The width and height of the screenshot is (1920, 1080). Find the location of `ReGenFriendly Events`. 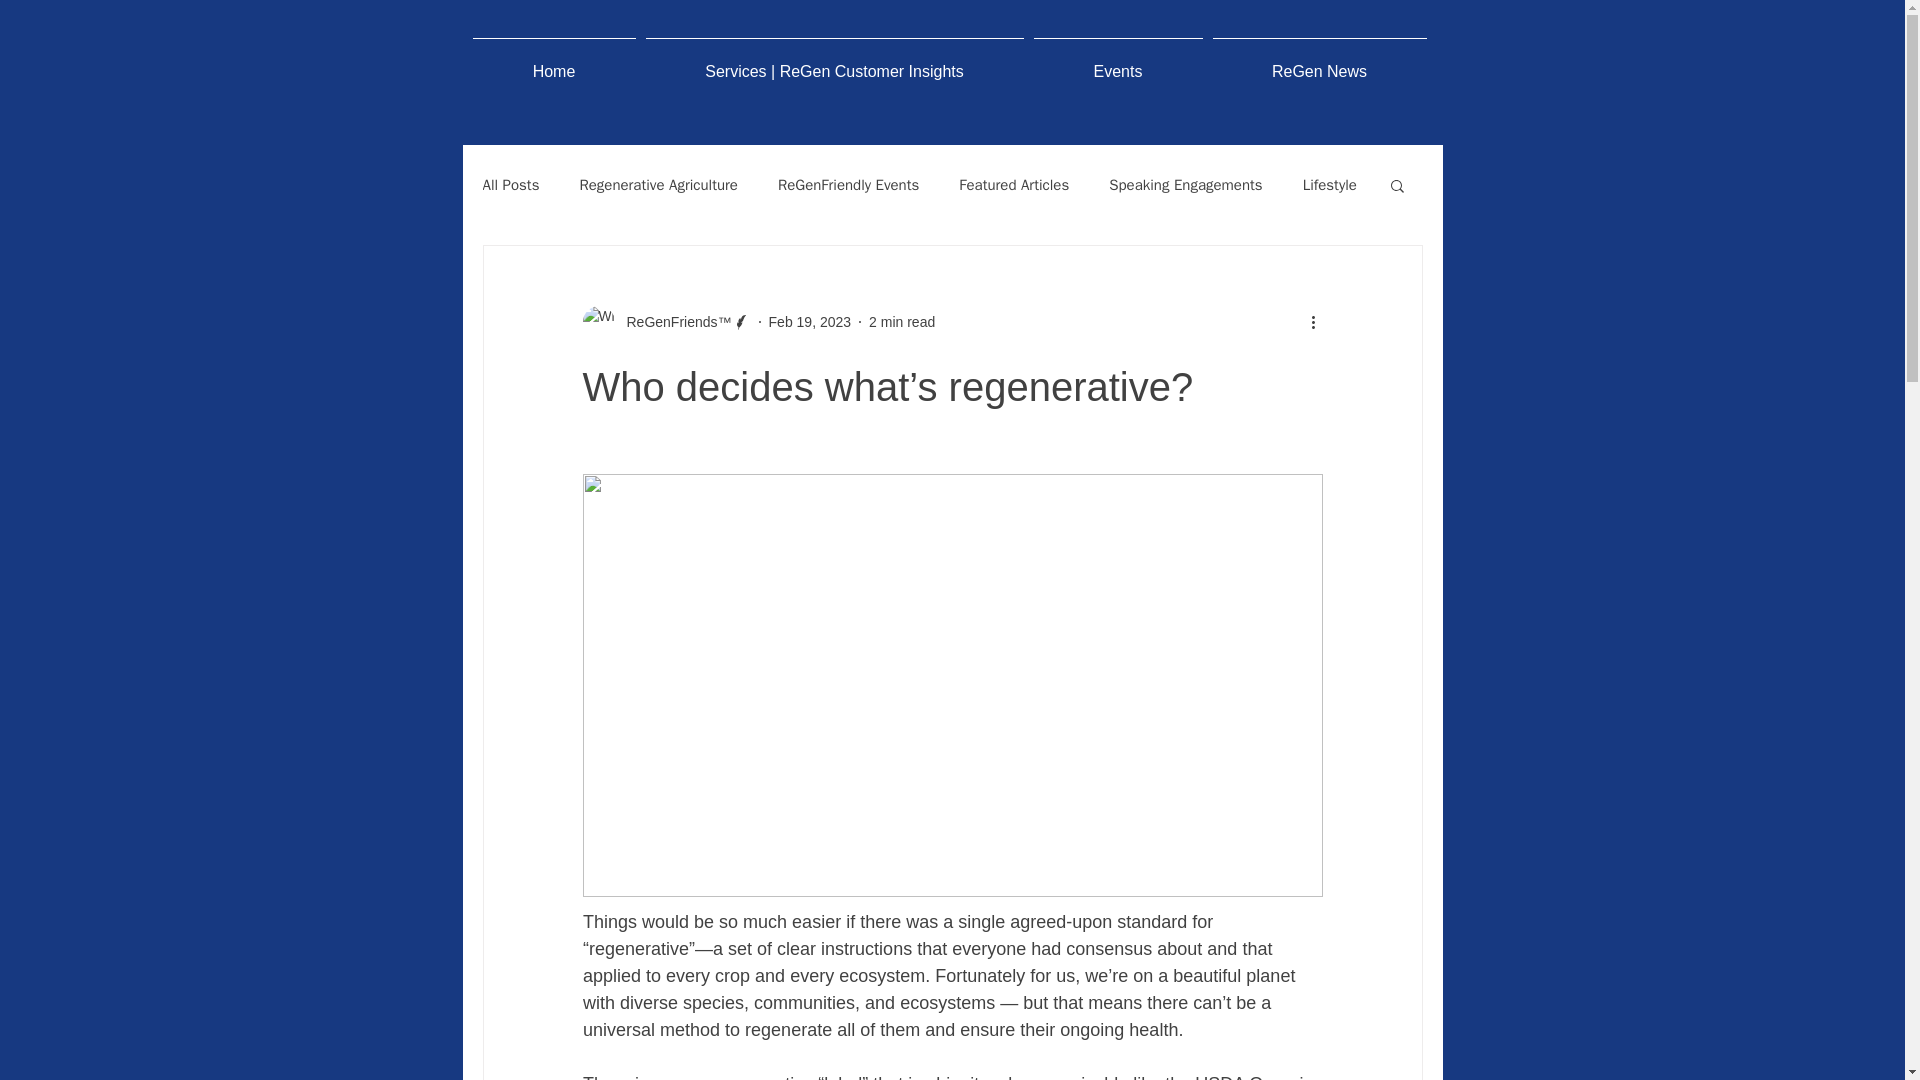

ReGenFriendly Events is located at coordinates (848, 186).